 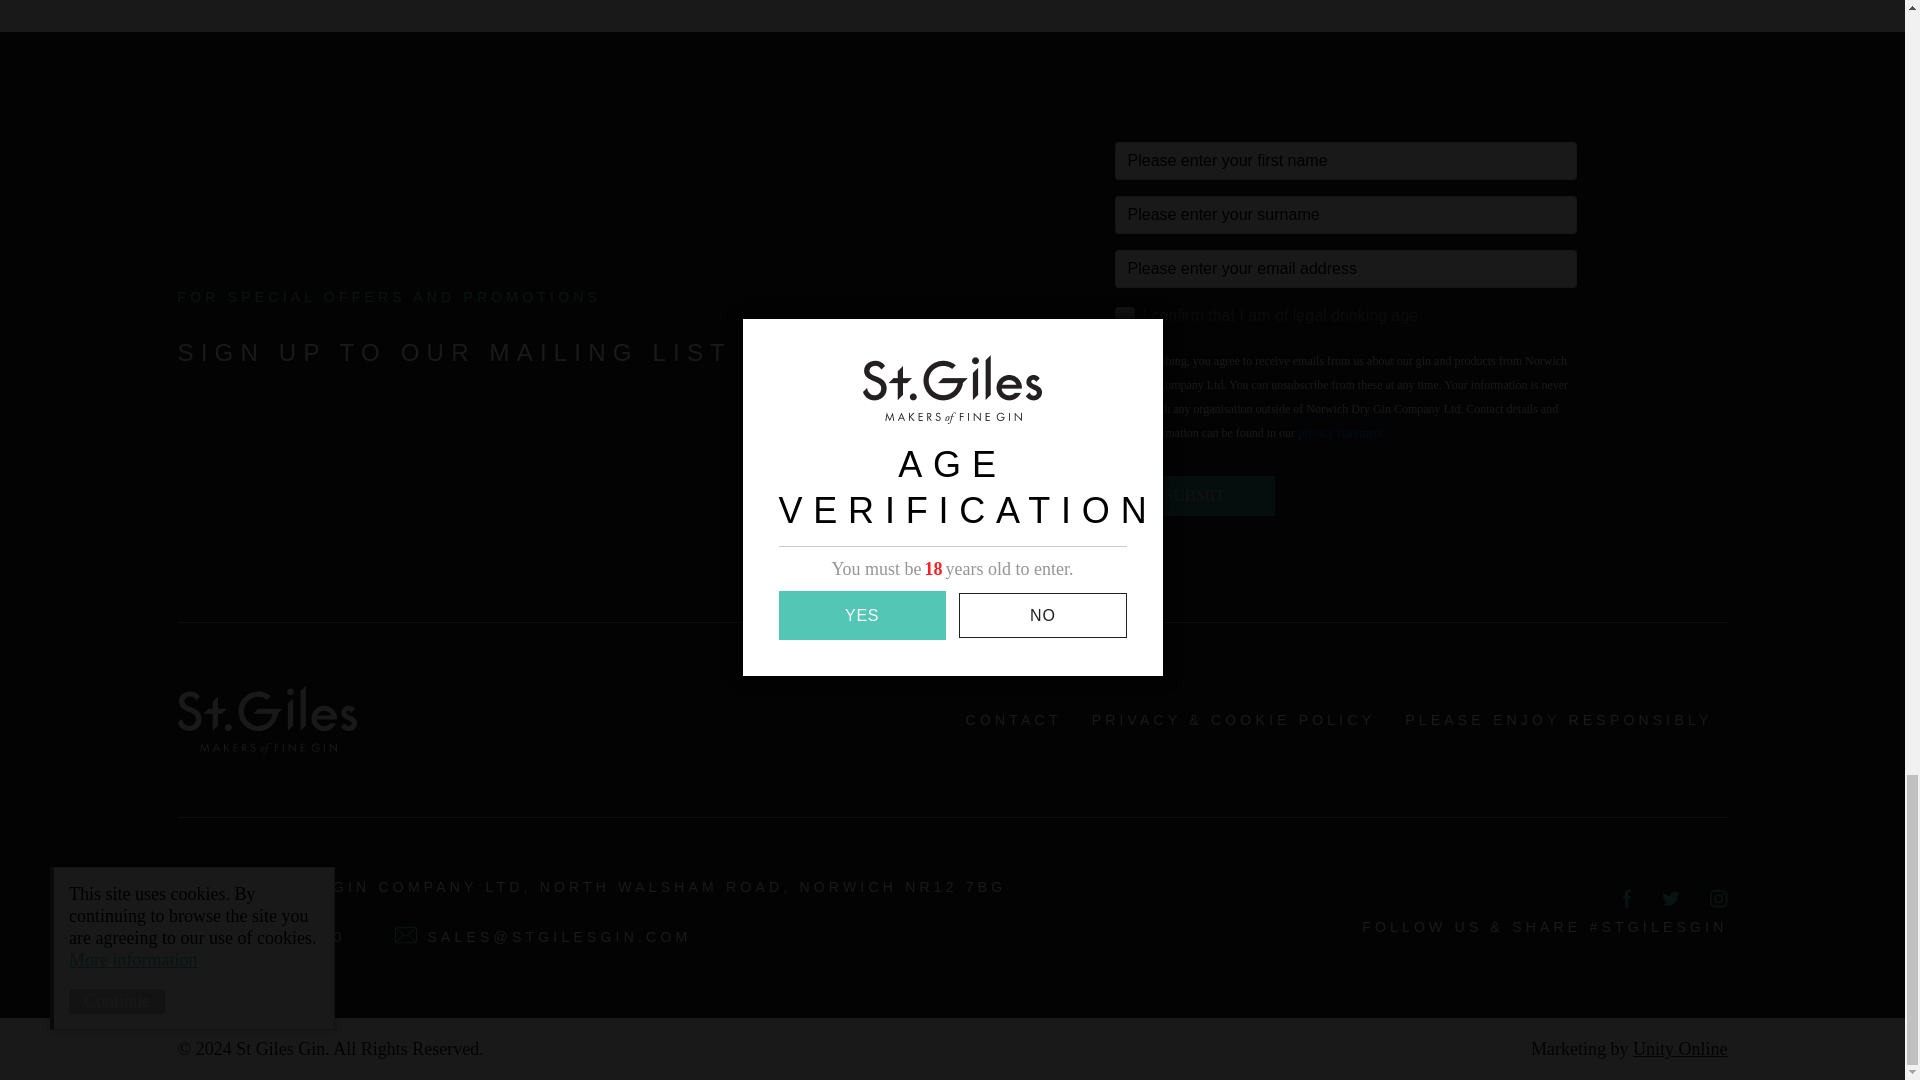 I want to click on 01603 737460, so click(x=262, y=936).